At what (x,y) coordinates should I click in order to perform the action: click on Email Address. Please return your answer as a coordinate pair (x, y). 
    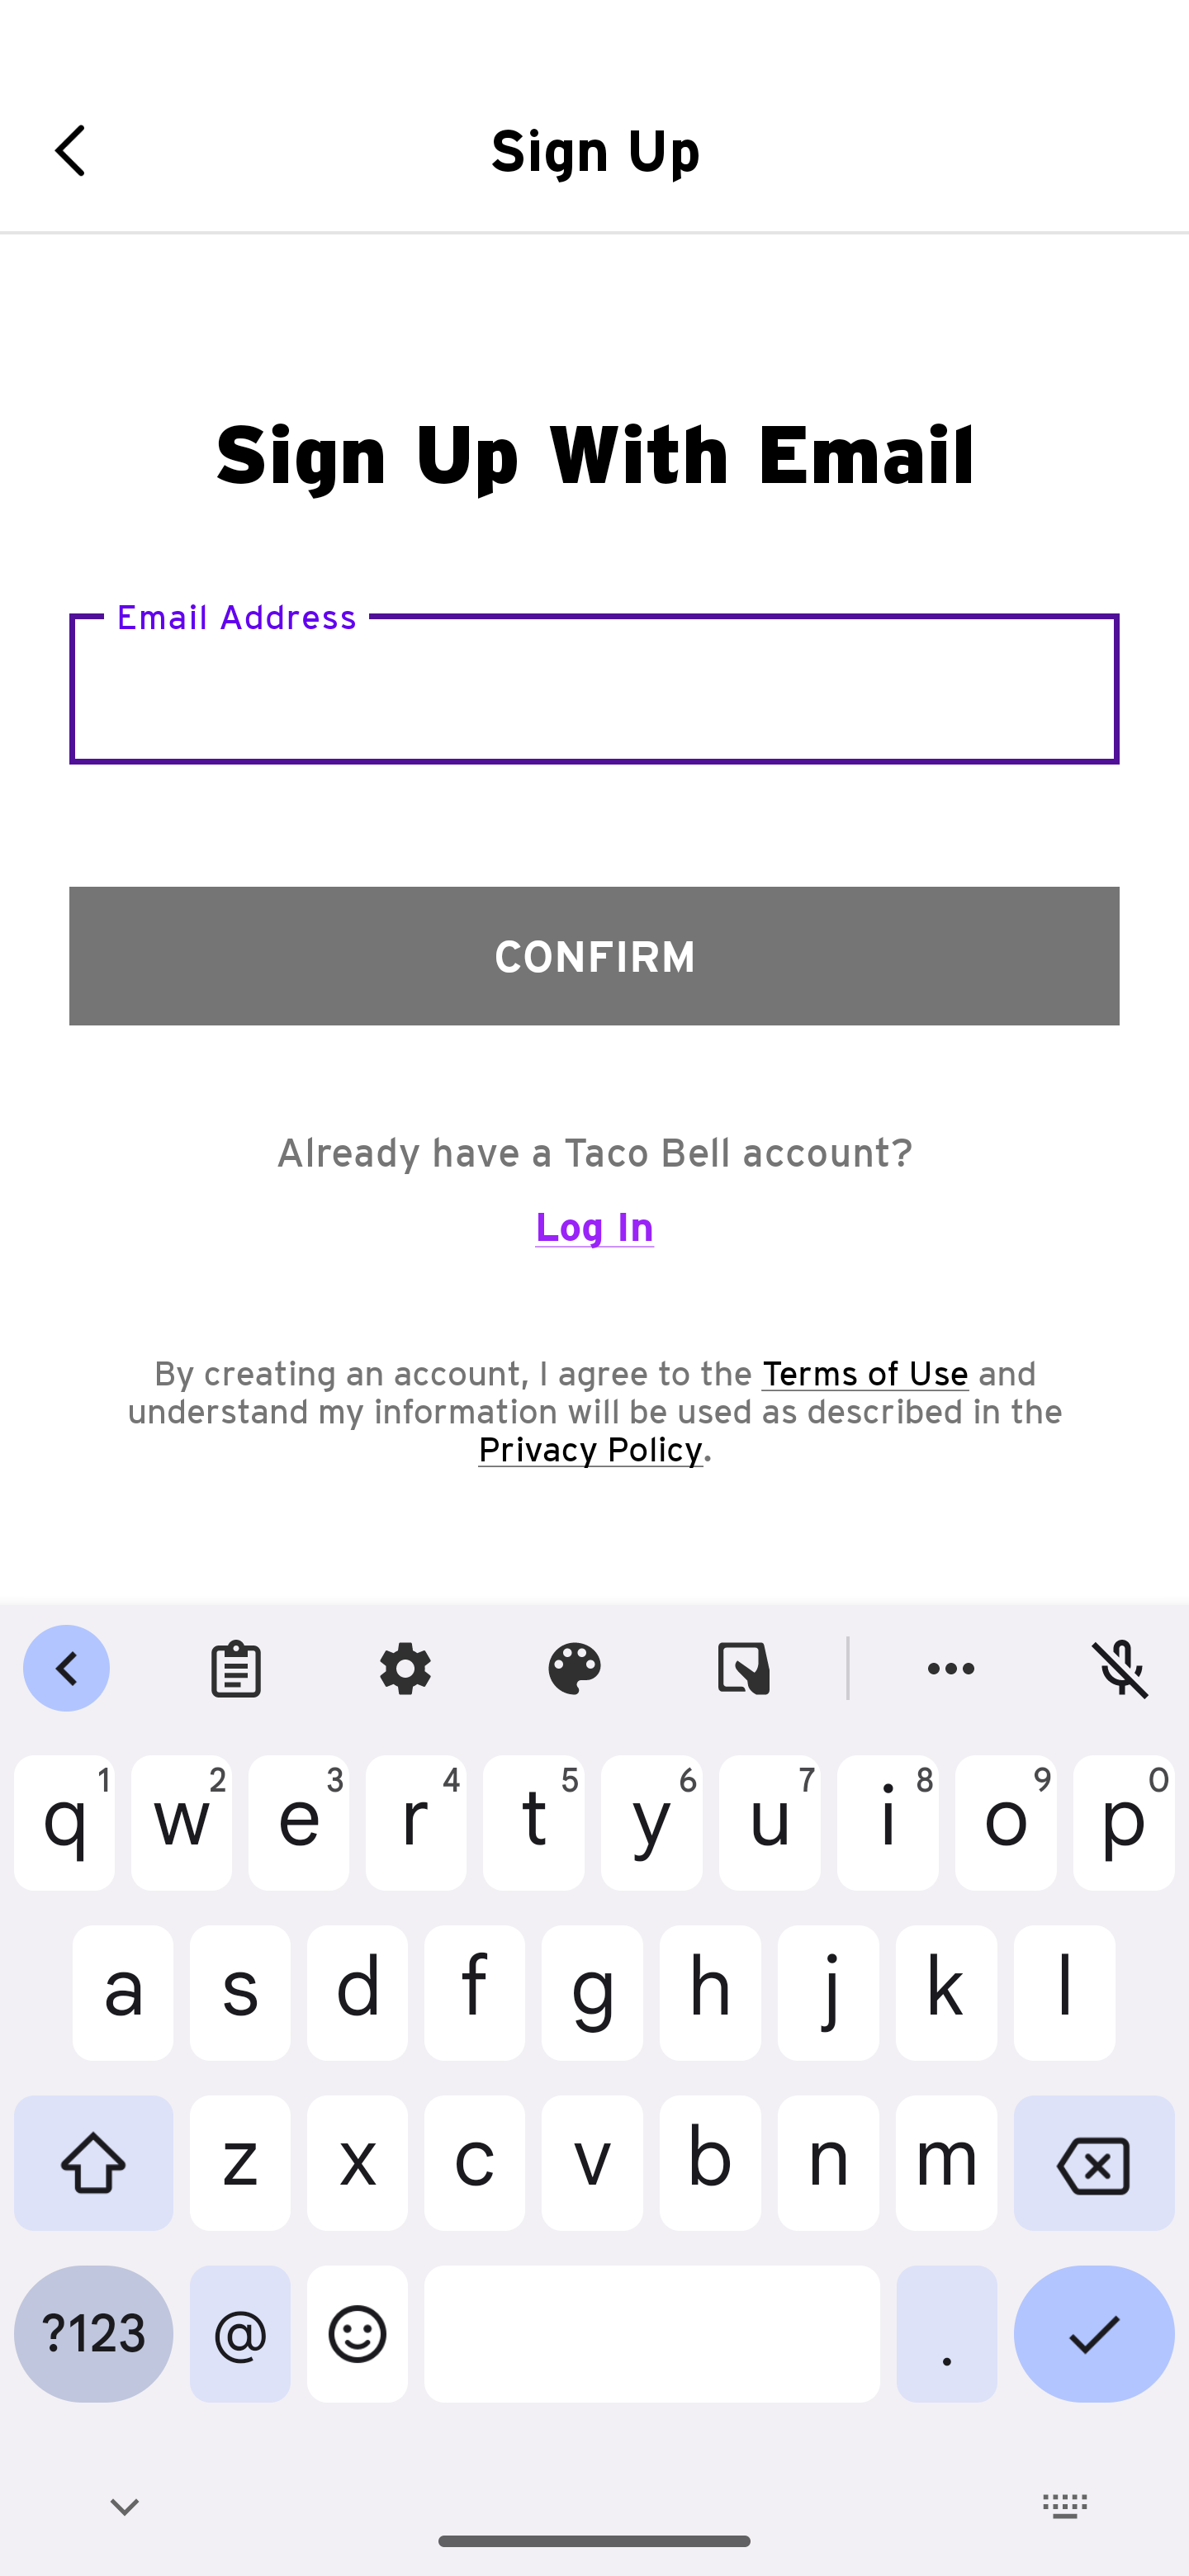
    Looking at the image, I should click on (594, 689).